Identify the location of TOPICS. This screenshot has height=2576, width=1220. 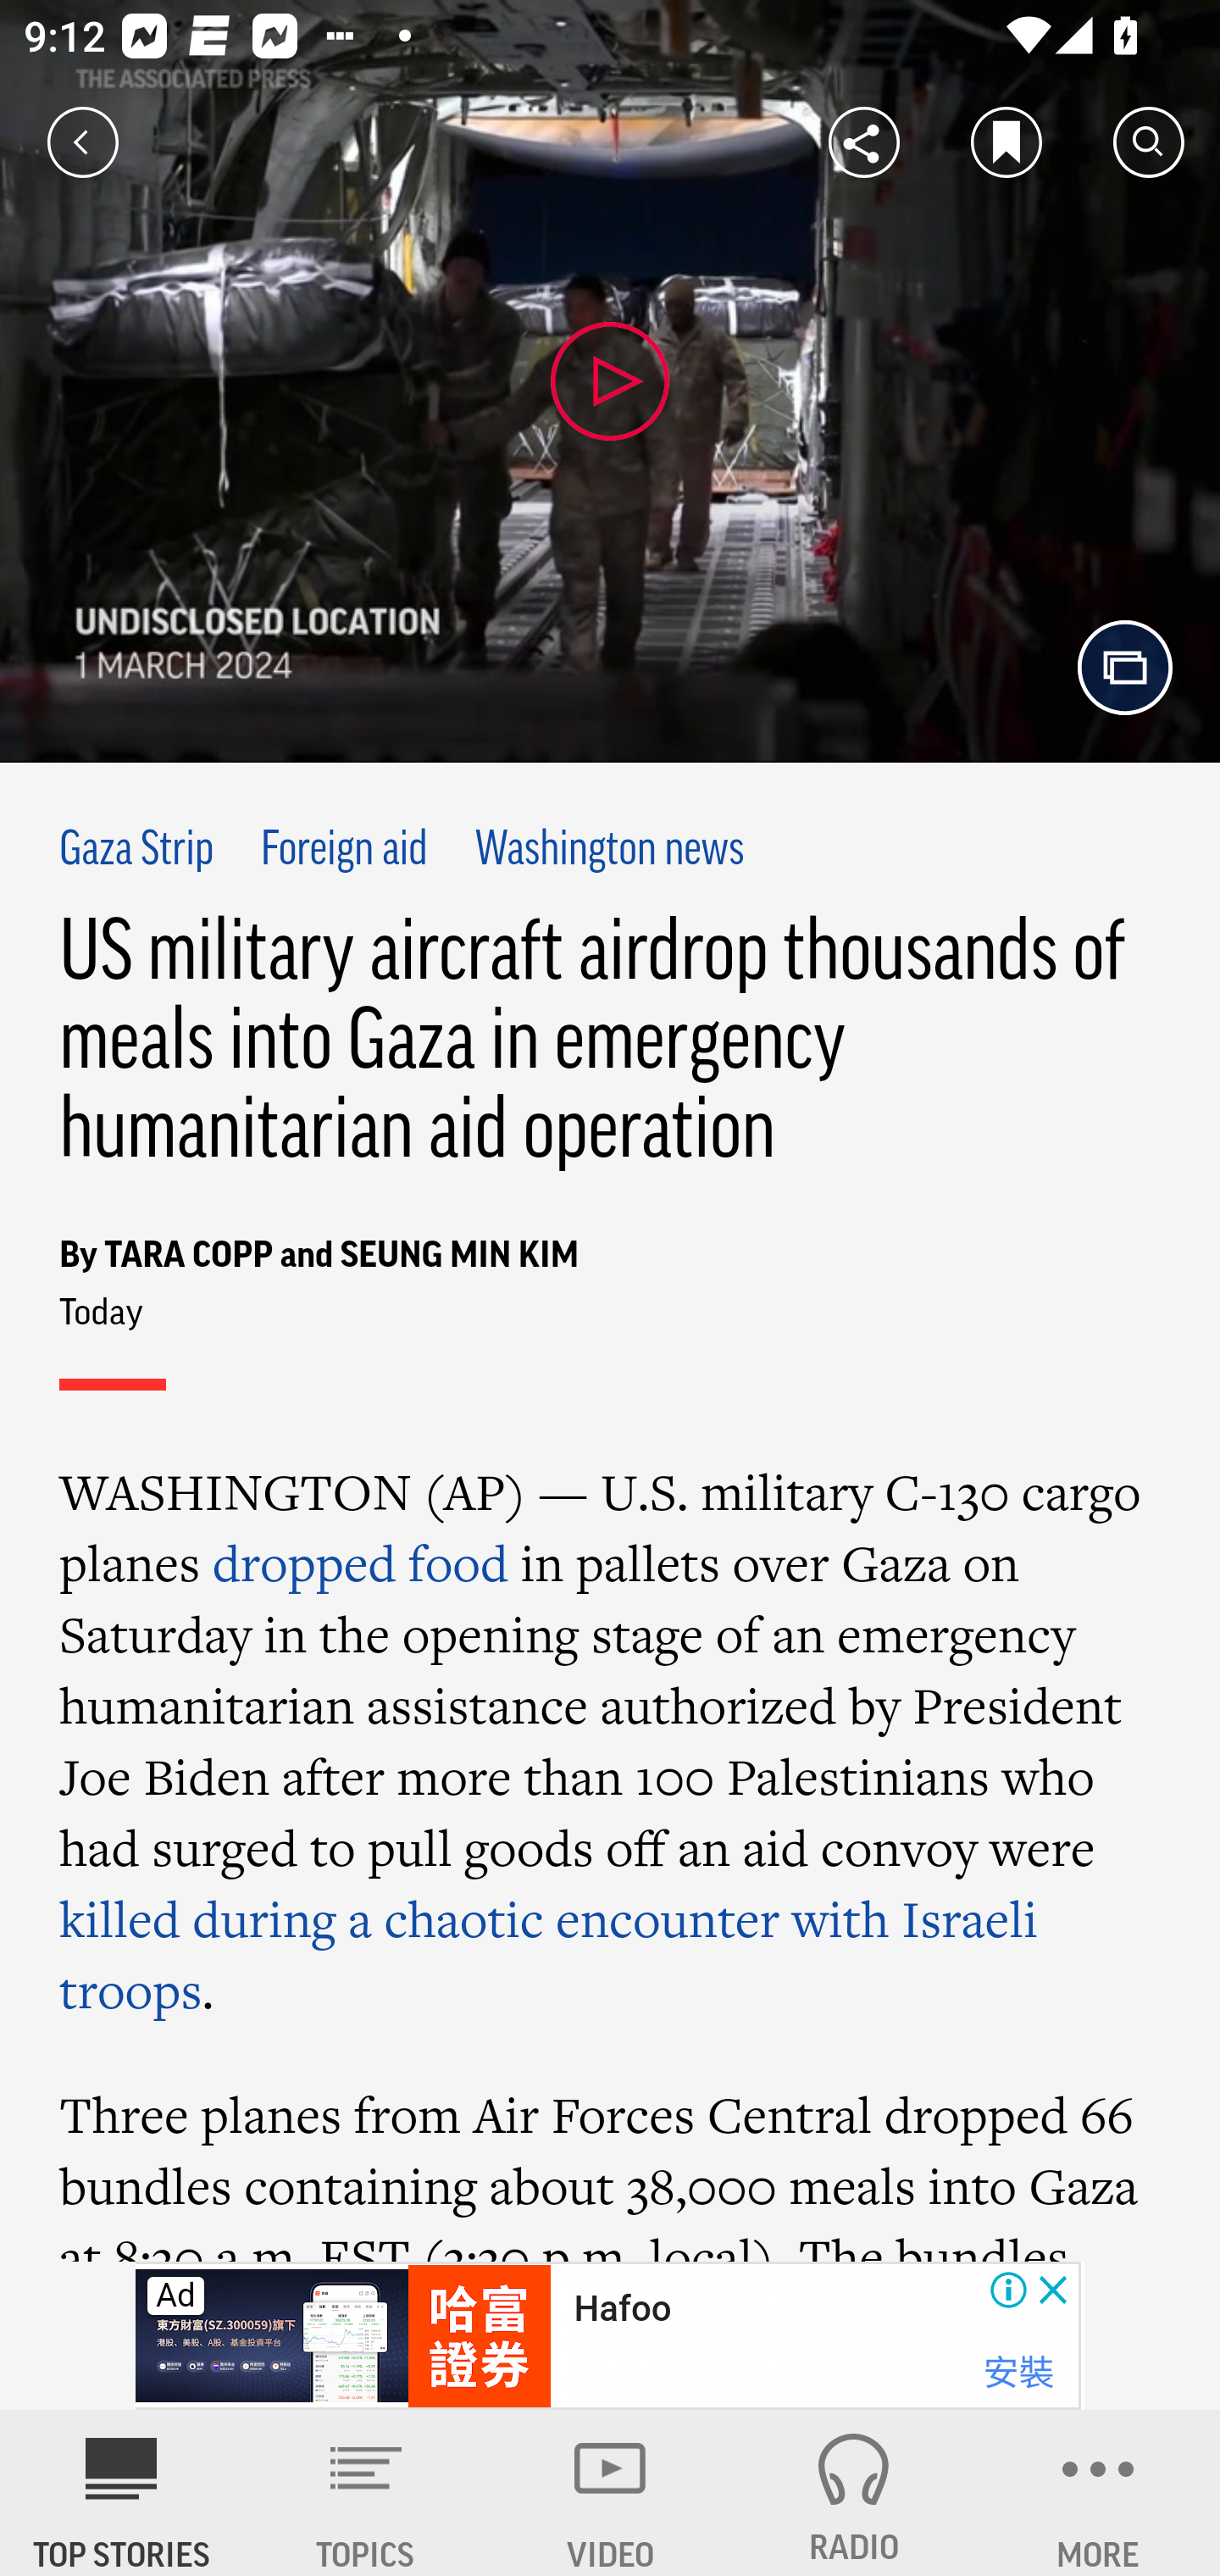
(366, 2493).